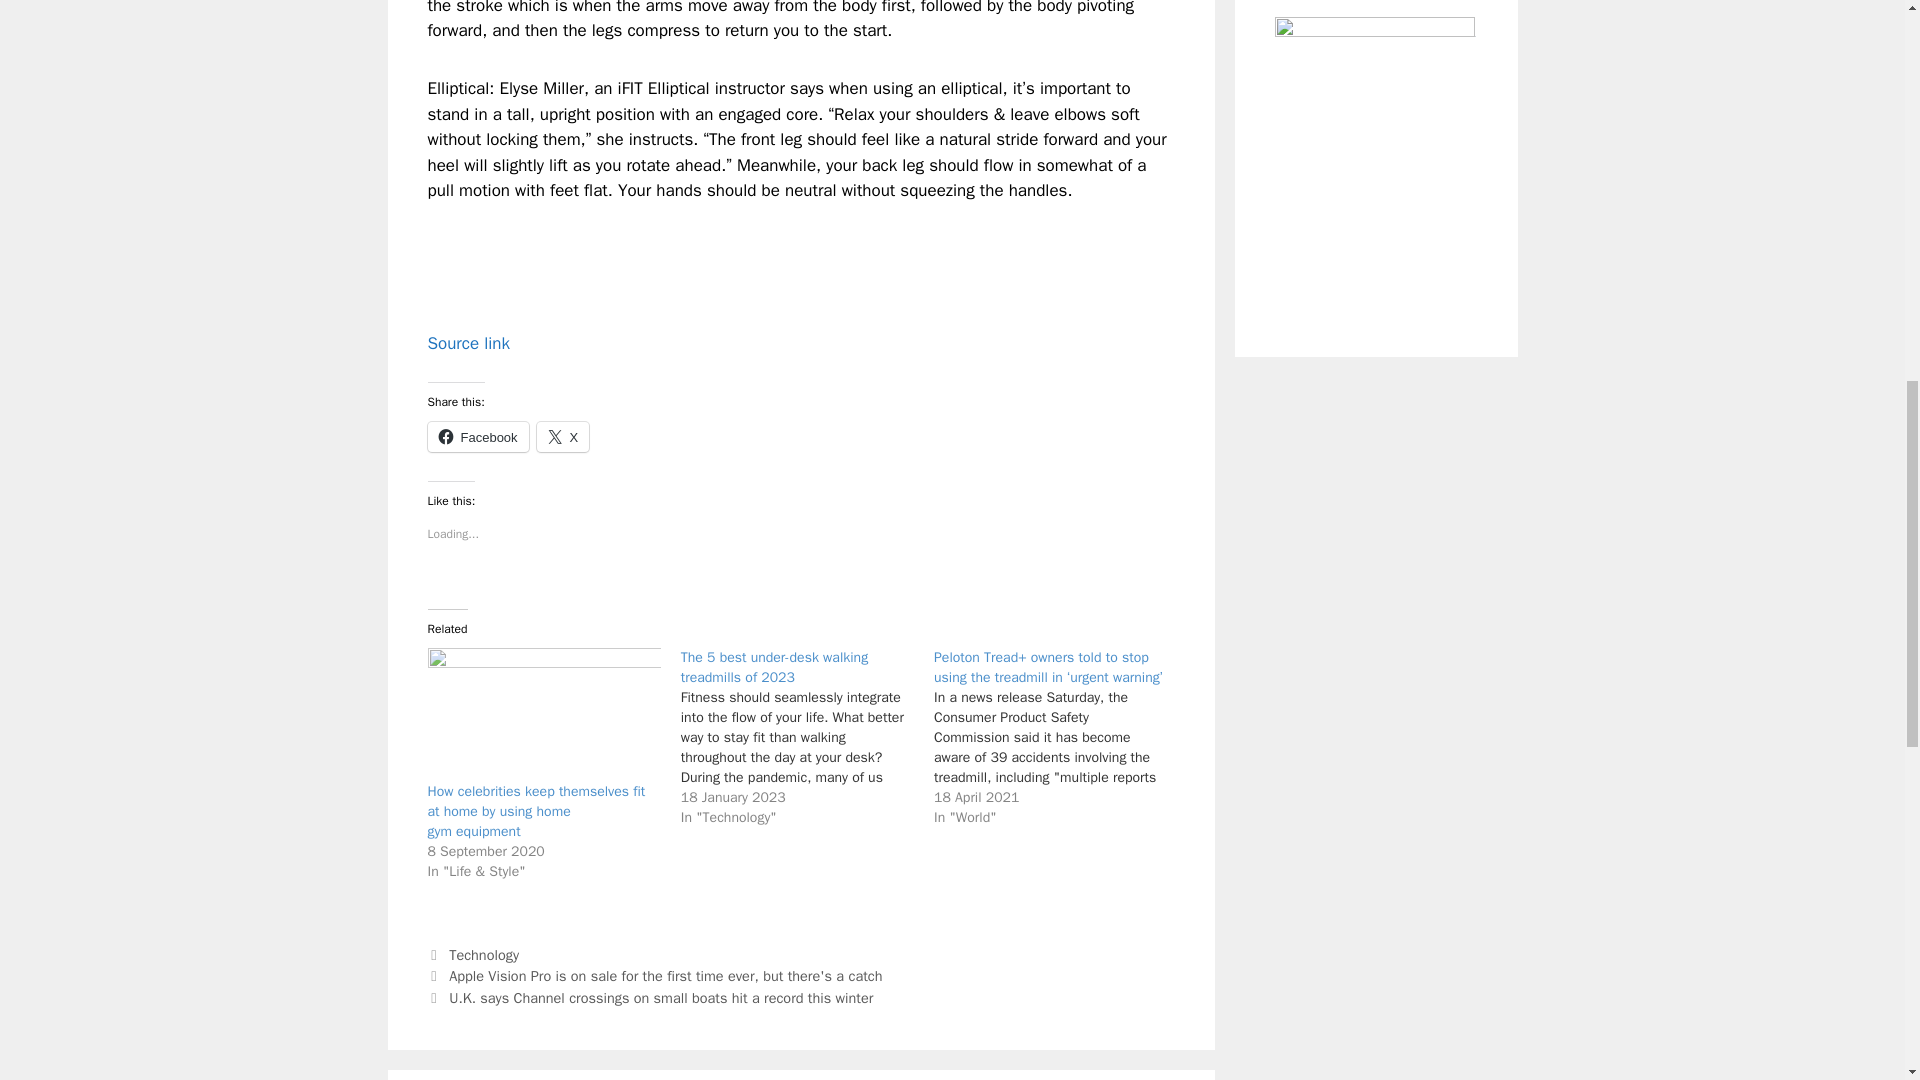 Image resolution: width=1920 pixels, height=1080 pixels. What do you see at coordinates (563, 437) in the screenshot?
I see `X` at bounding box center [563, 437].